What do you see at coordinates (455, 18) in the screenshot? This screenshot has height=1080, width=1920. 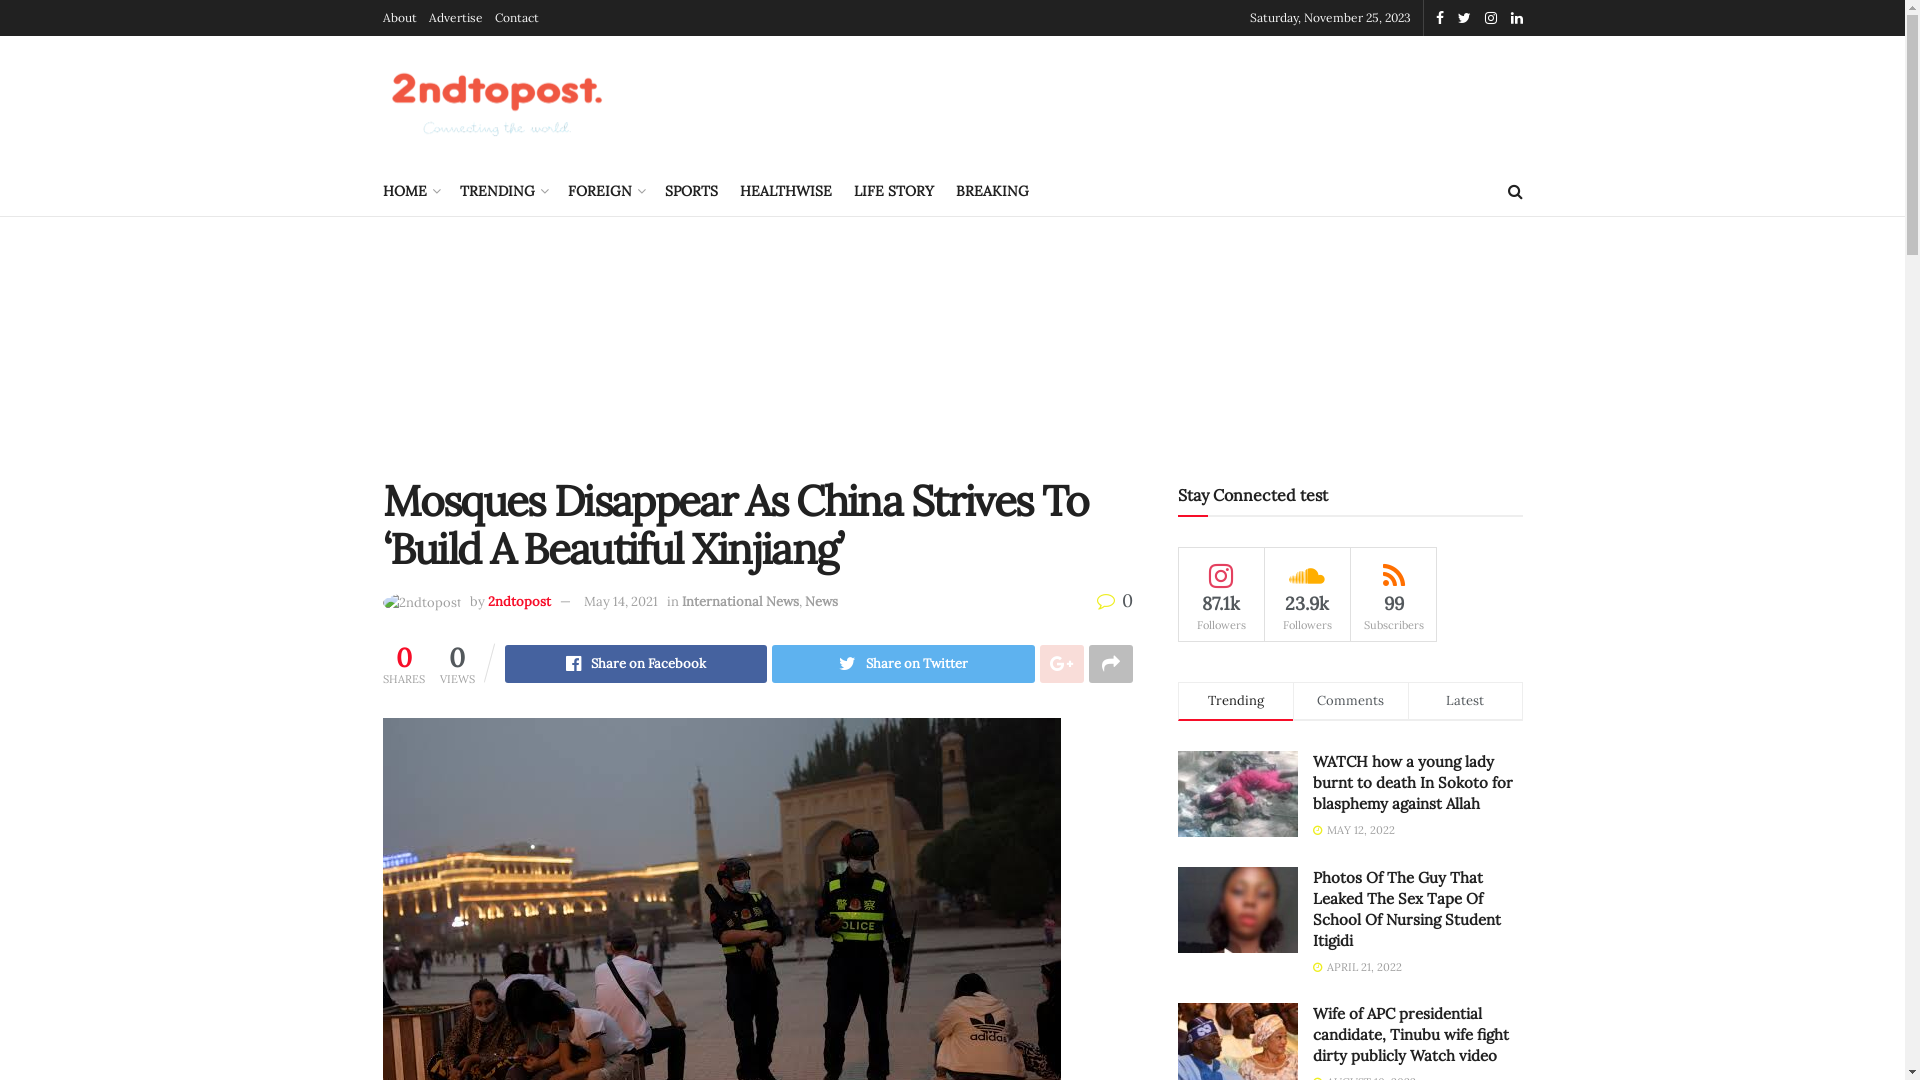 I see `Advertise` at bounding box center [455, 18].